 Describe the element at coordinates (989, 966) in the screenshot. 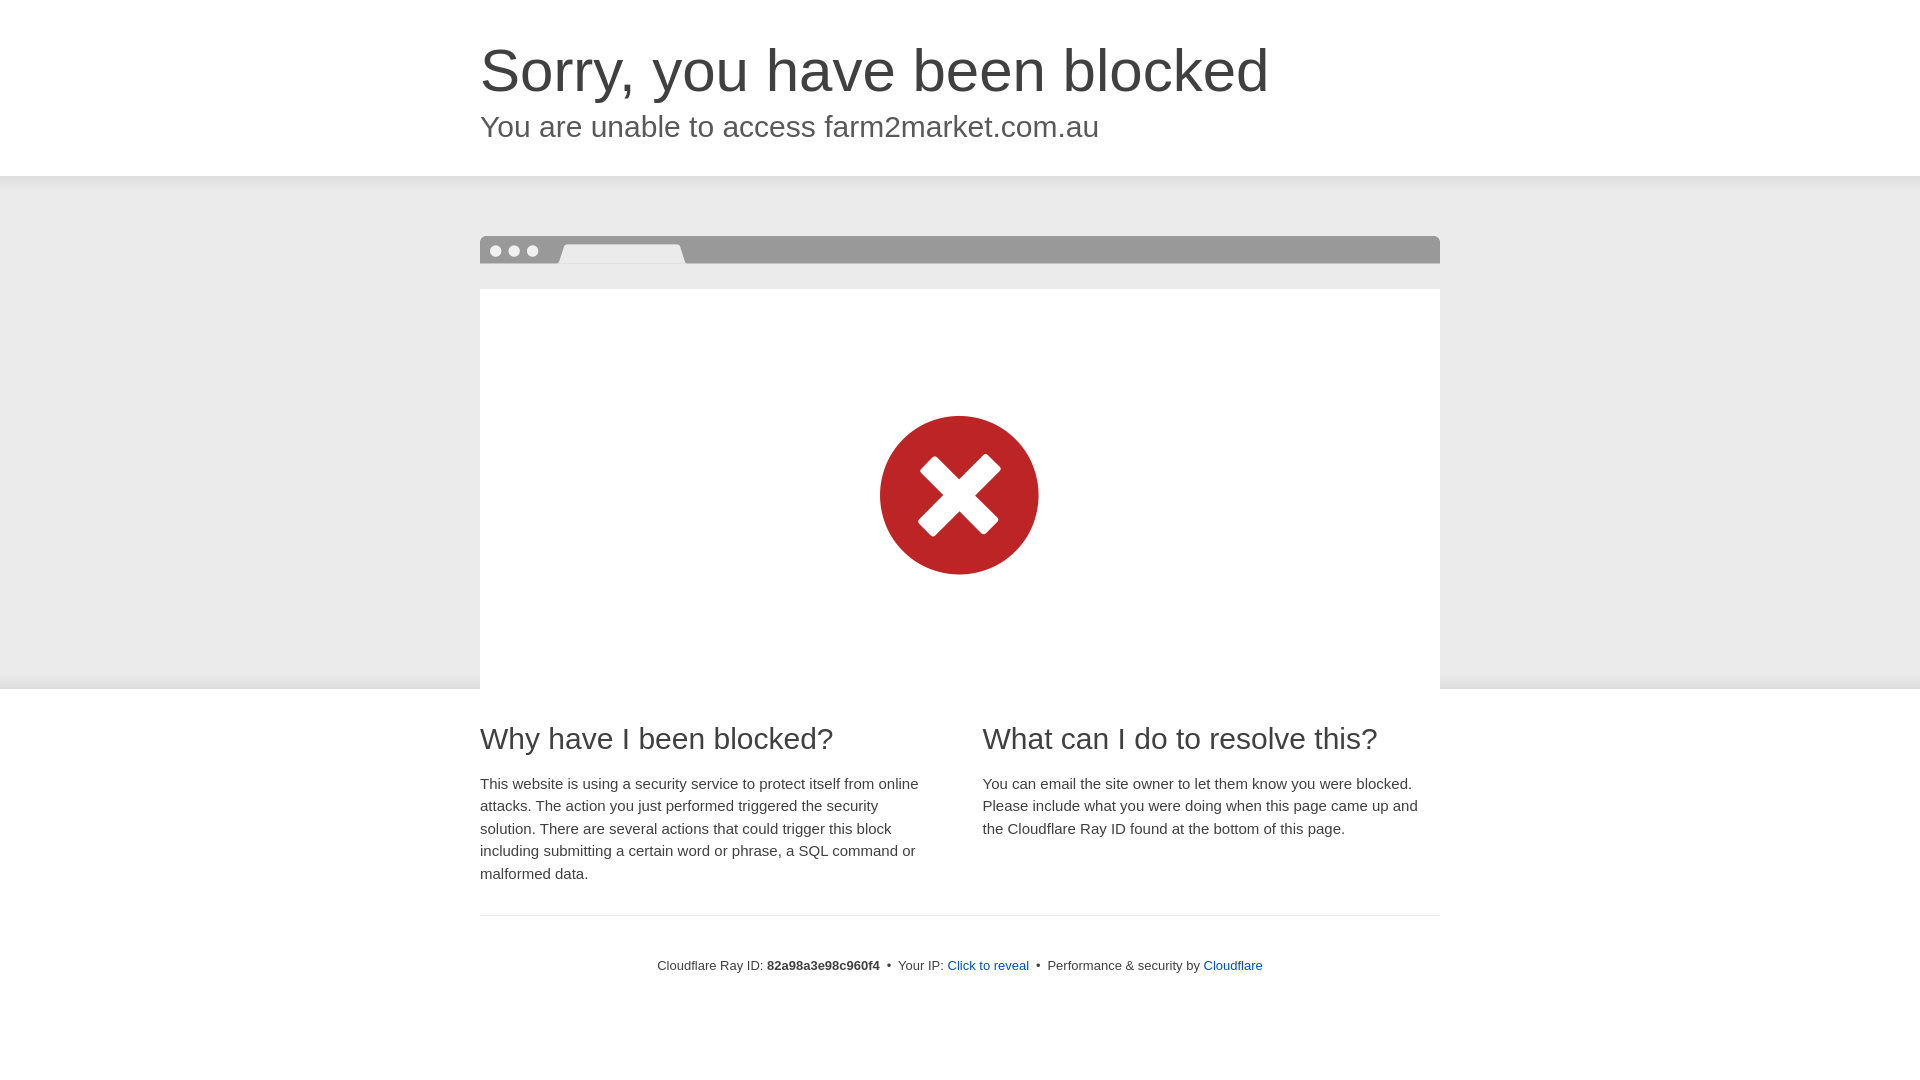

I see `Click to reveal` at that location.